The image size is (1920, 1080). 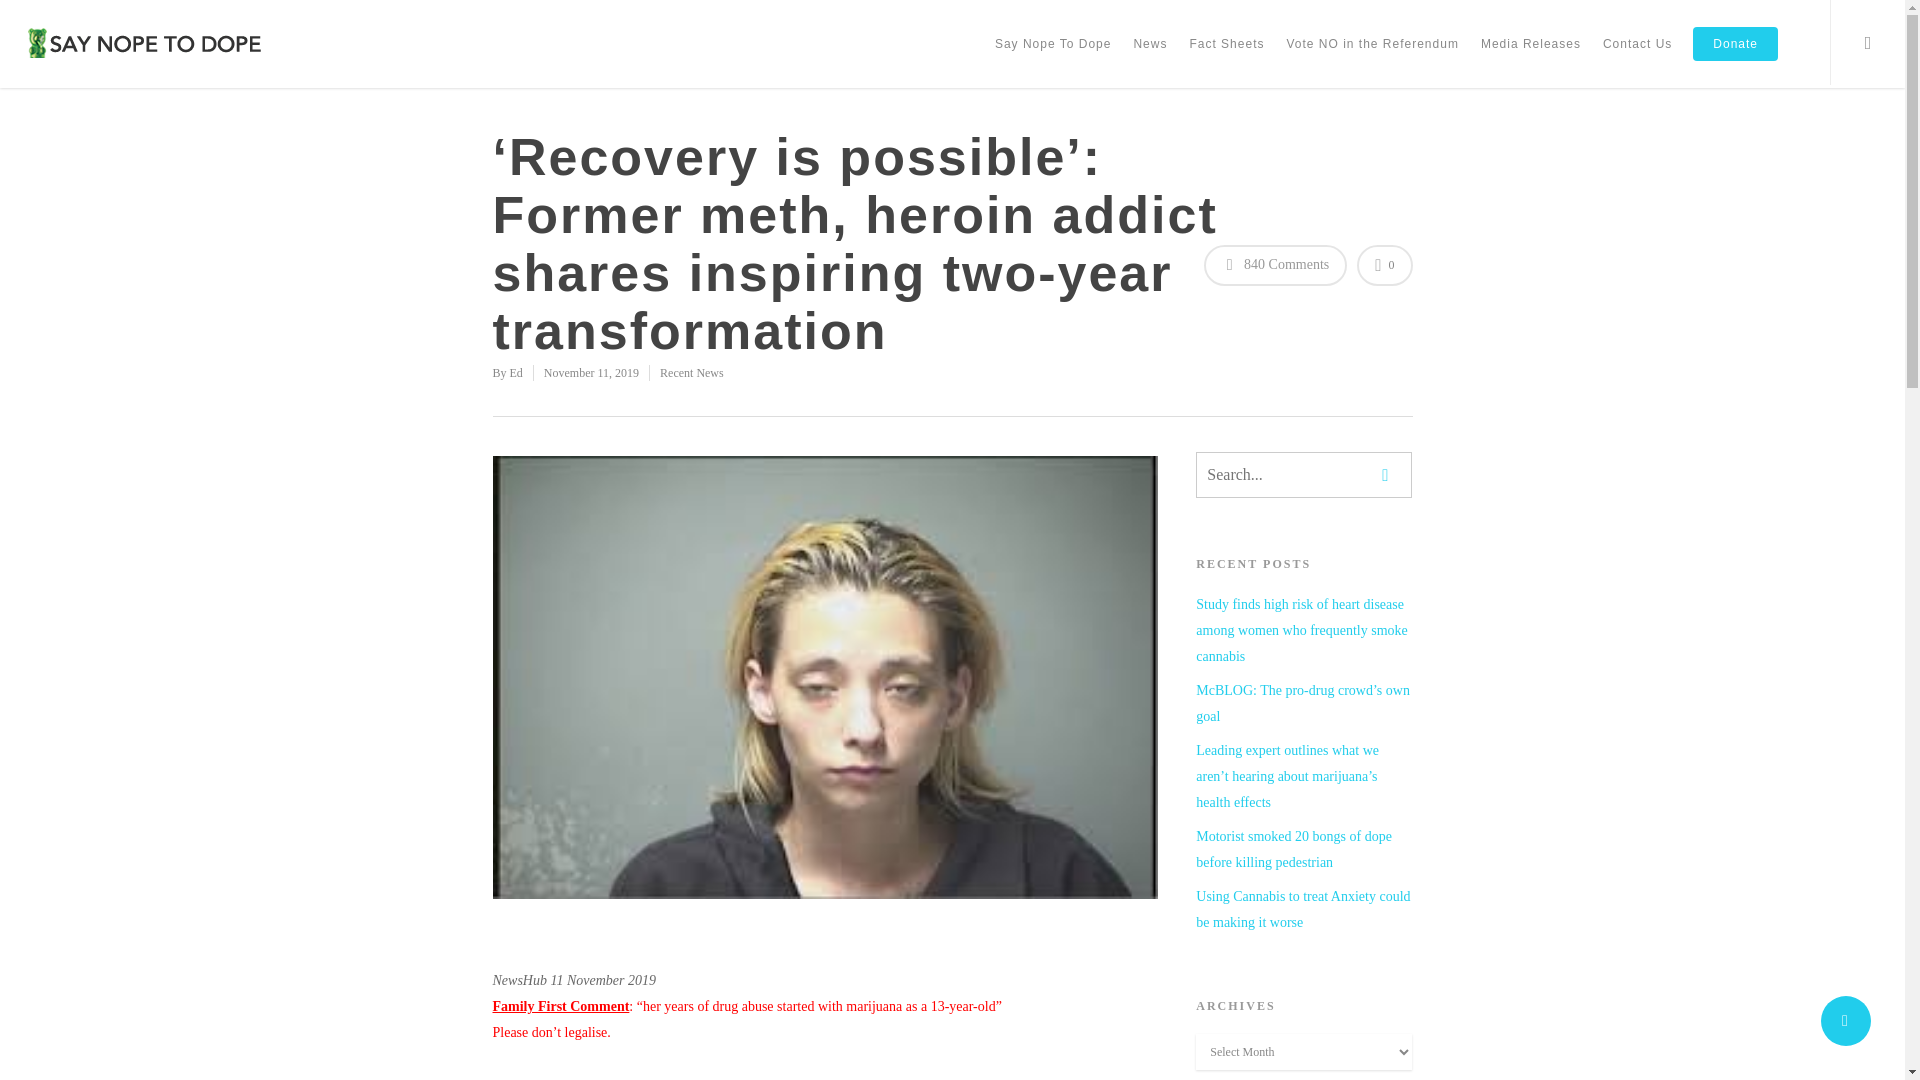 I want to click on Using Cannabis to treat Anxiety could be making it worse, so click(x=1304, y=910).